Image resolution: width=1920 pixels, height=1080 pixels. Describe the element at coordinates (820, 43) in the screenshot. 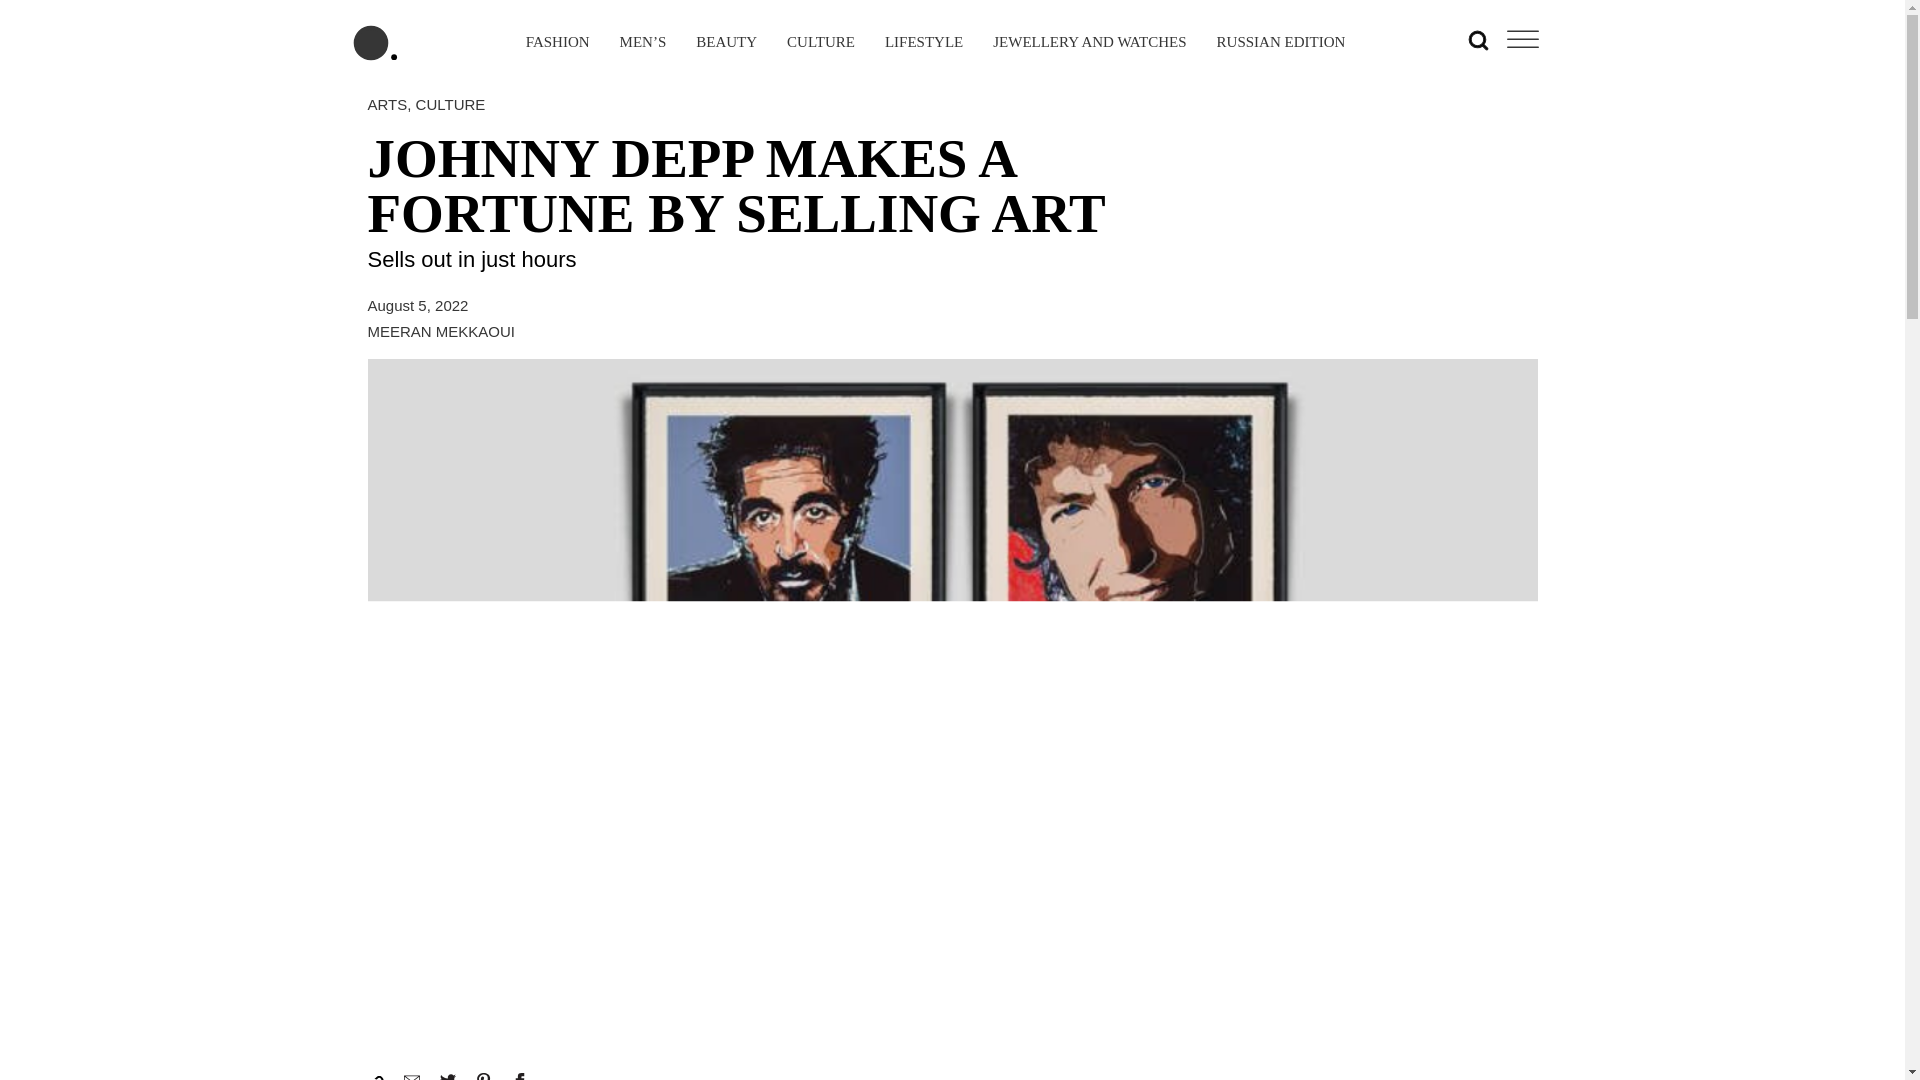

I see `CULTURE` at that location.